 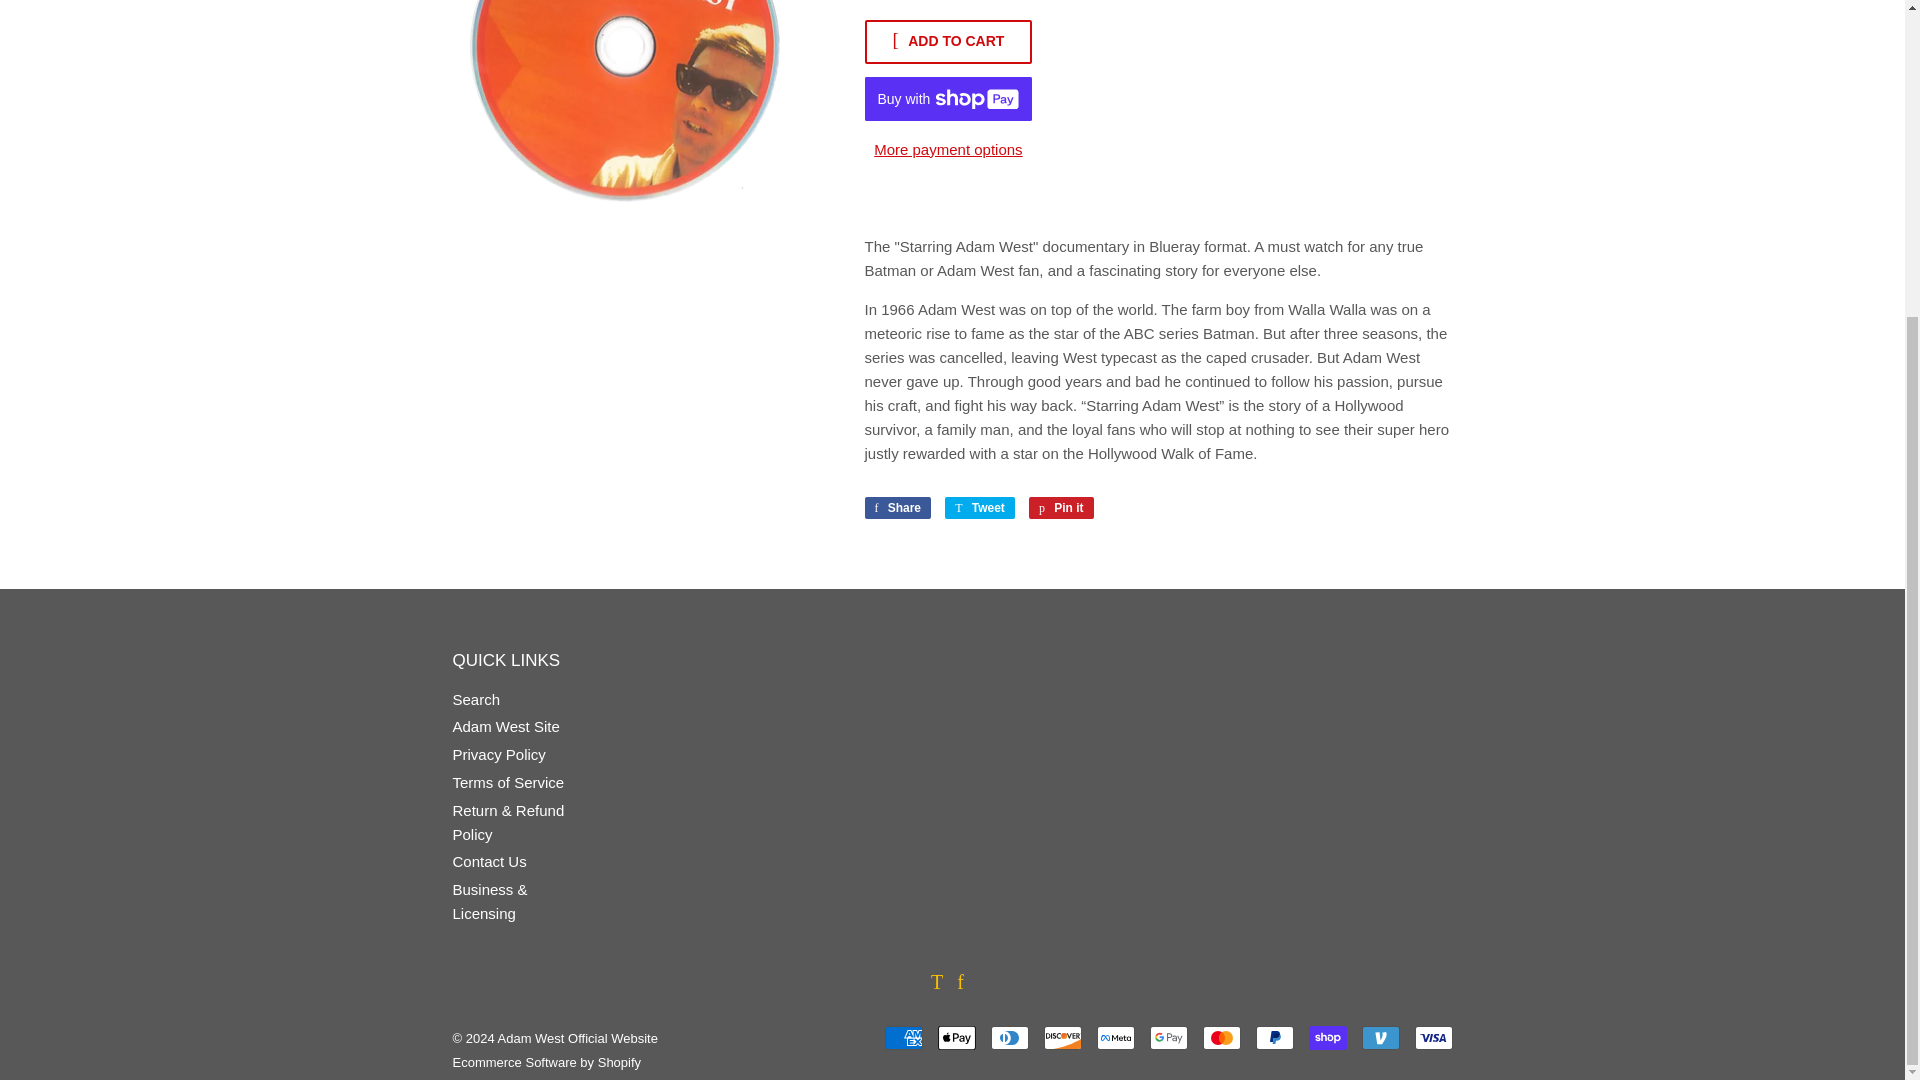 I want to click on Adam West Site, so click(x=902, y=1038).